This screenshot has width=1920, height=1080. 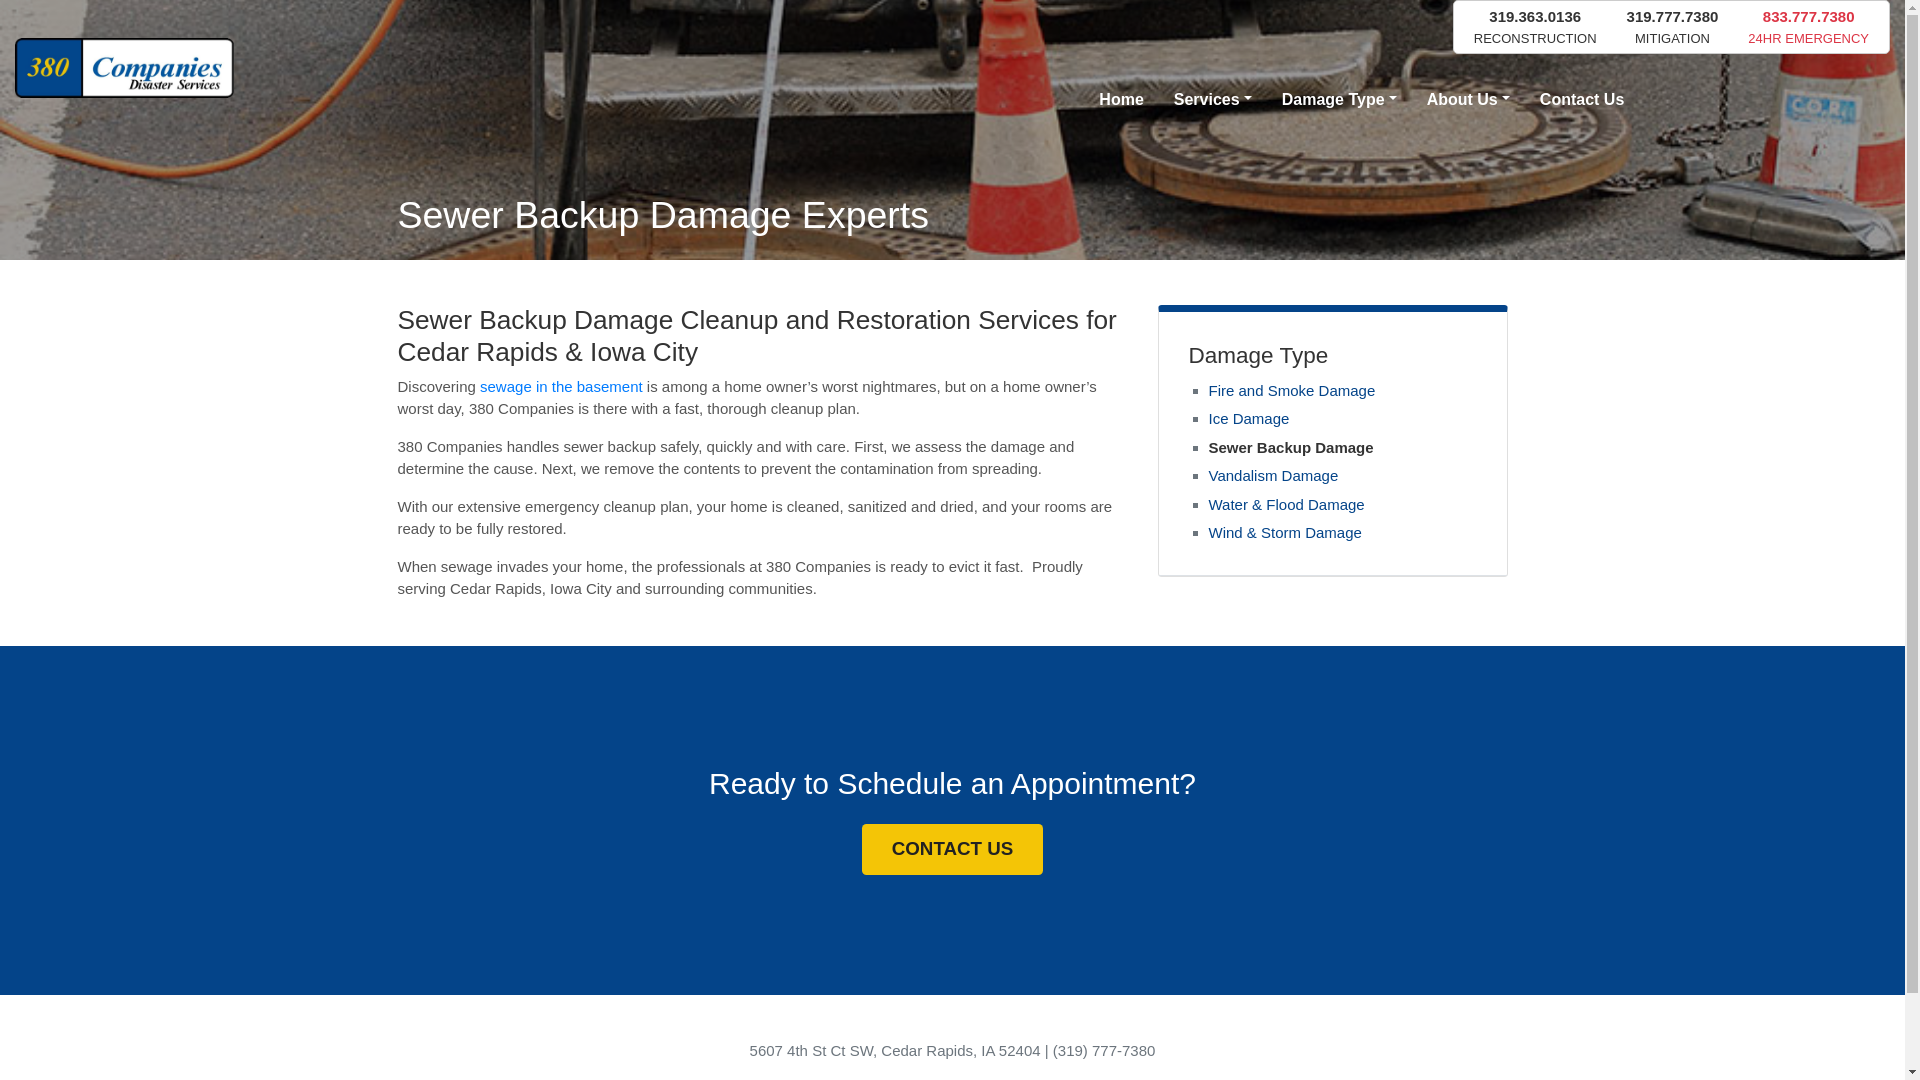 What do you see at coordinates (1536, 27) in the screenshot?
I see `319.363.0136
RECONSTRUCTION` at bounding box center [1536, 27].